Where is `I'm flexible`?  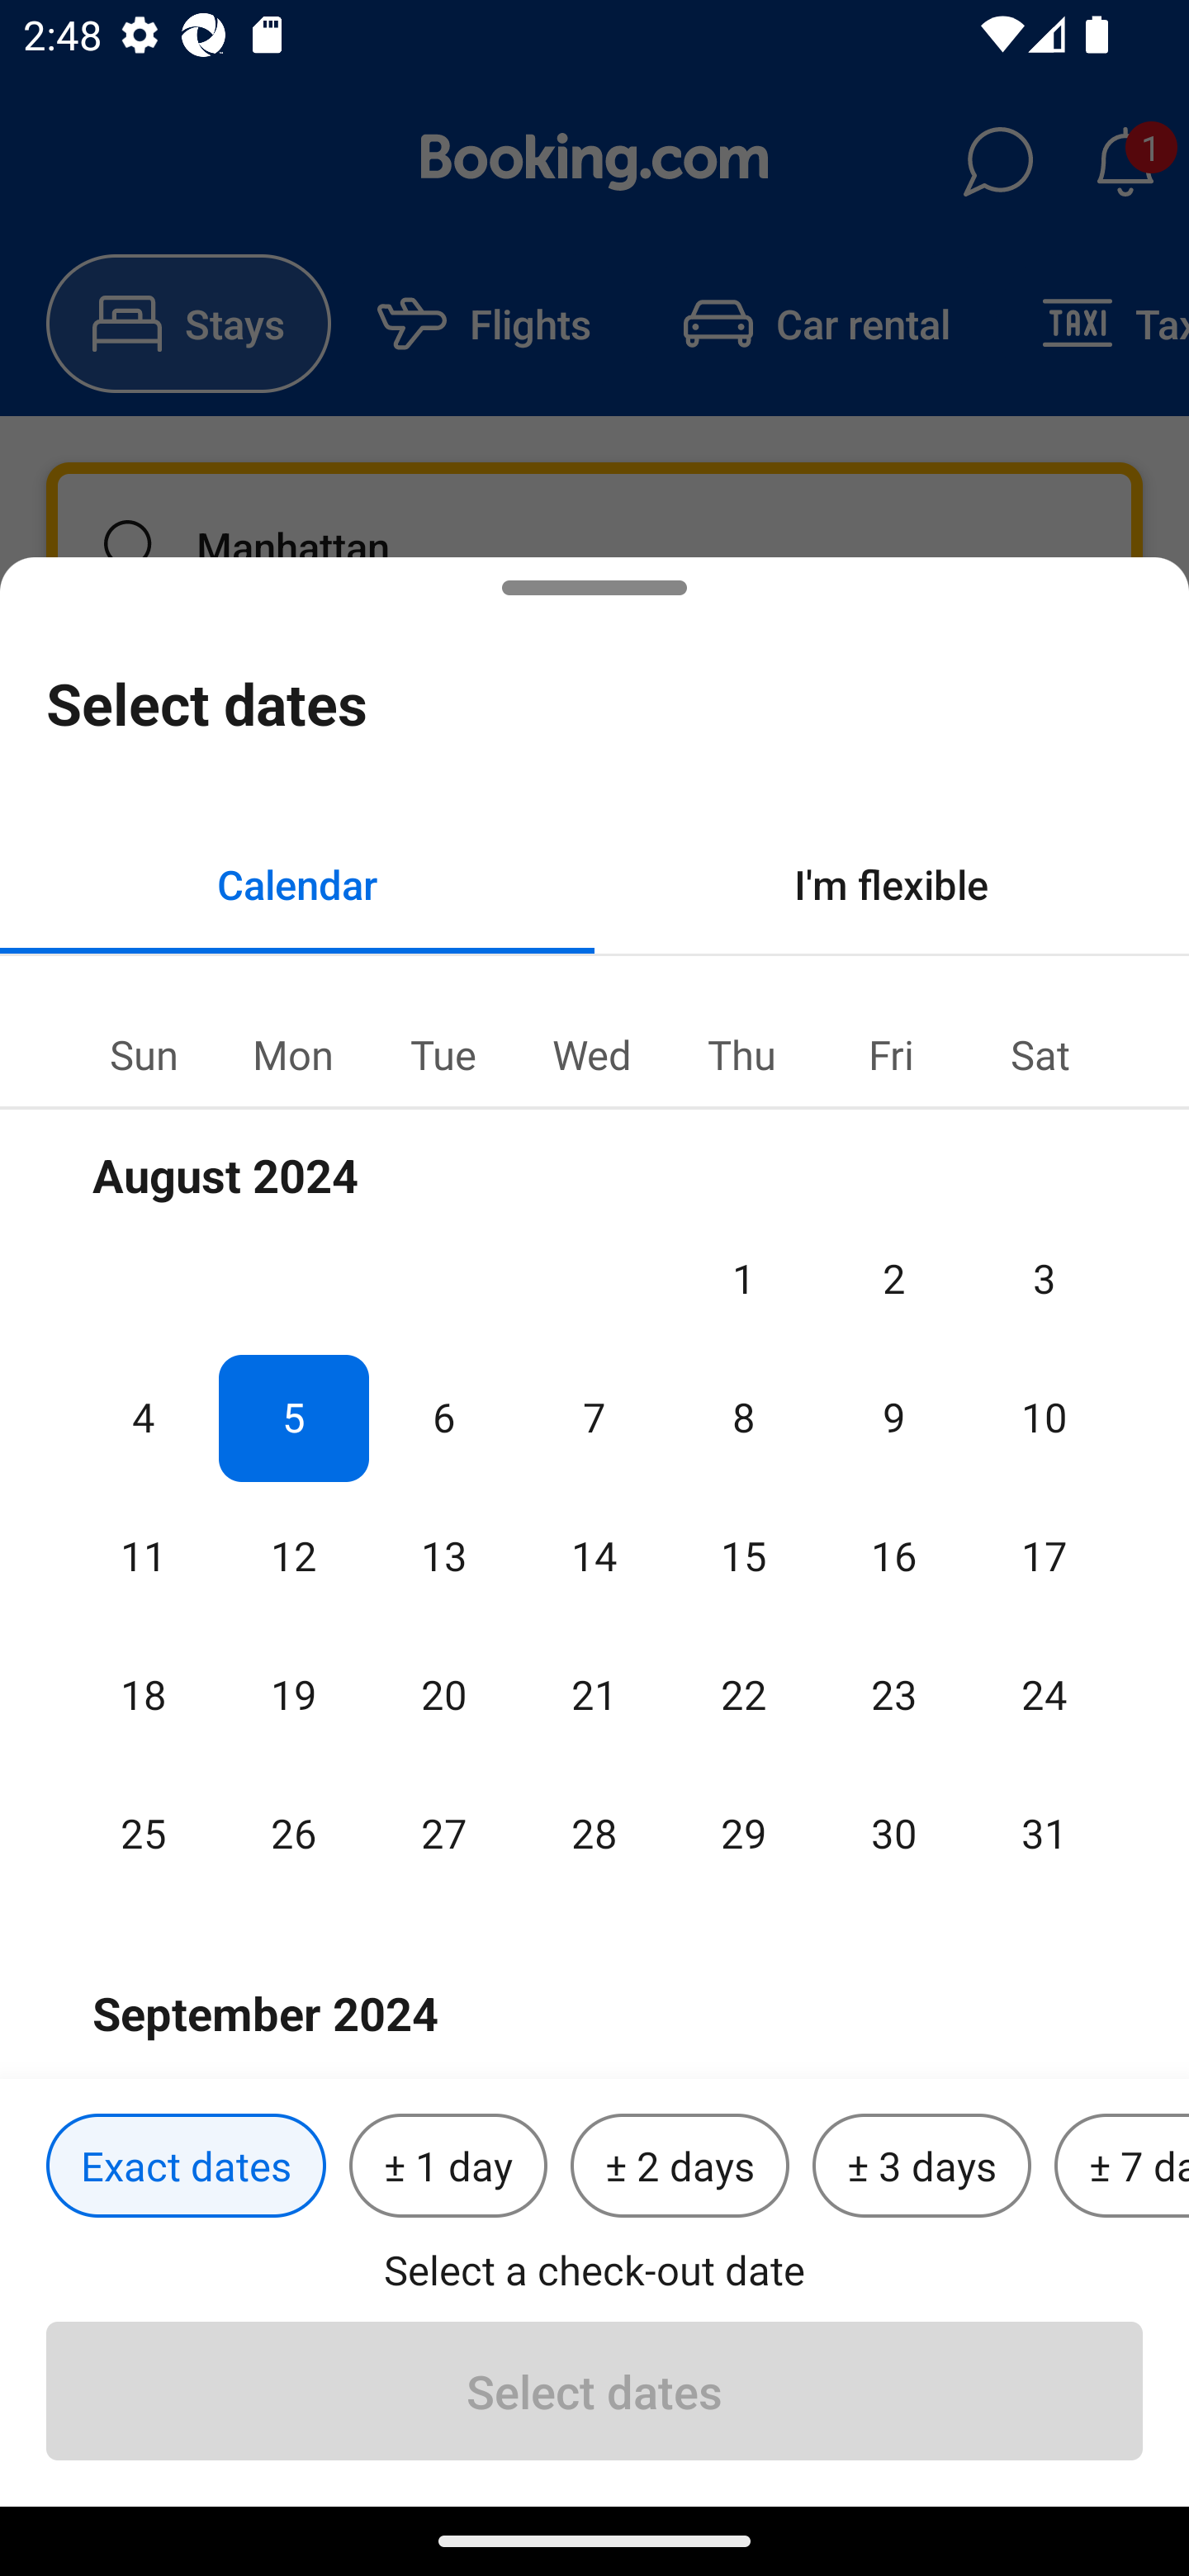 I'm flexible is located at coordinates (892, 883).